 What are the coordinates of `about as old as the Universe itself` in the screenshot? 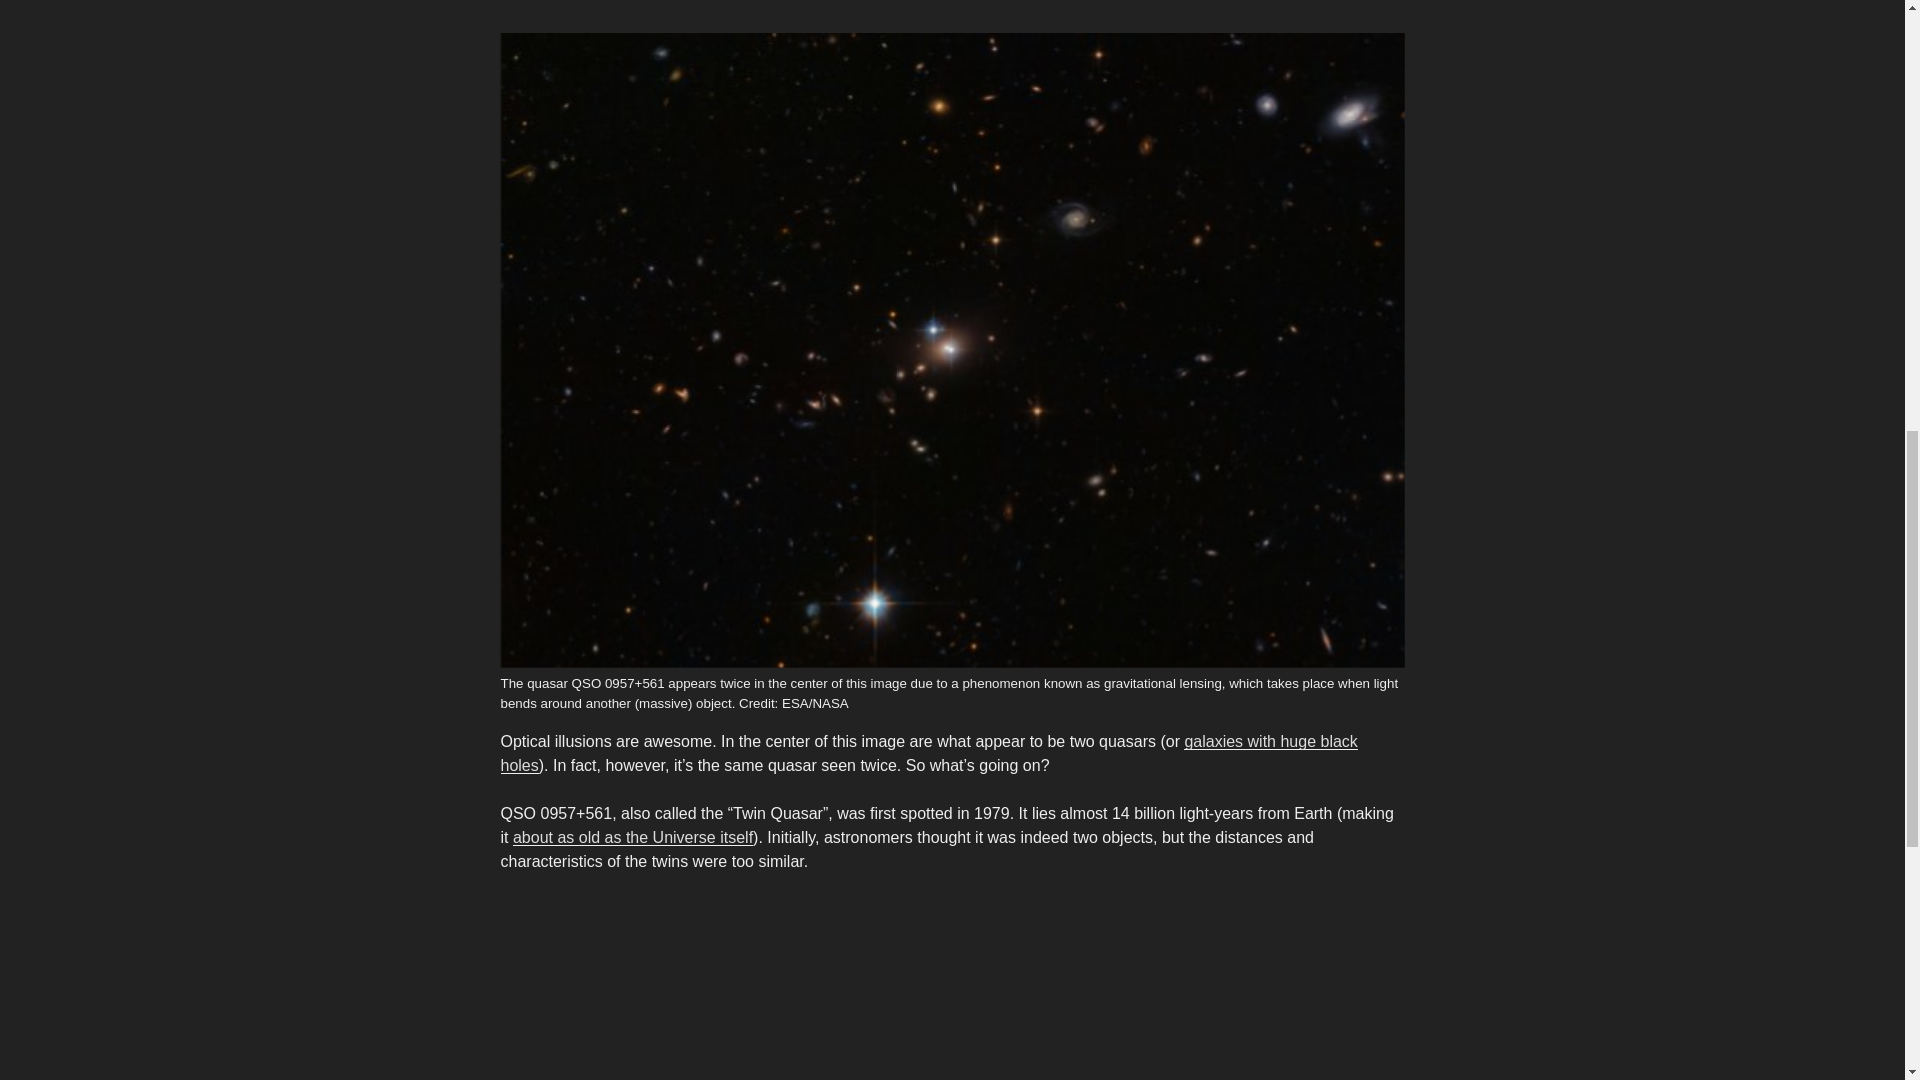 It's located at (632, 837).